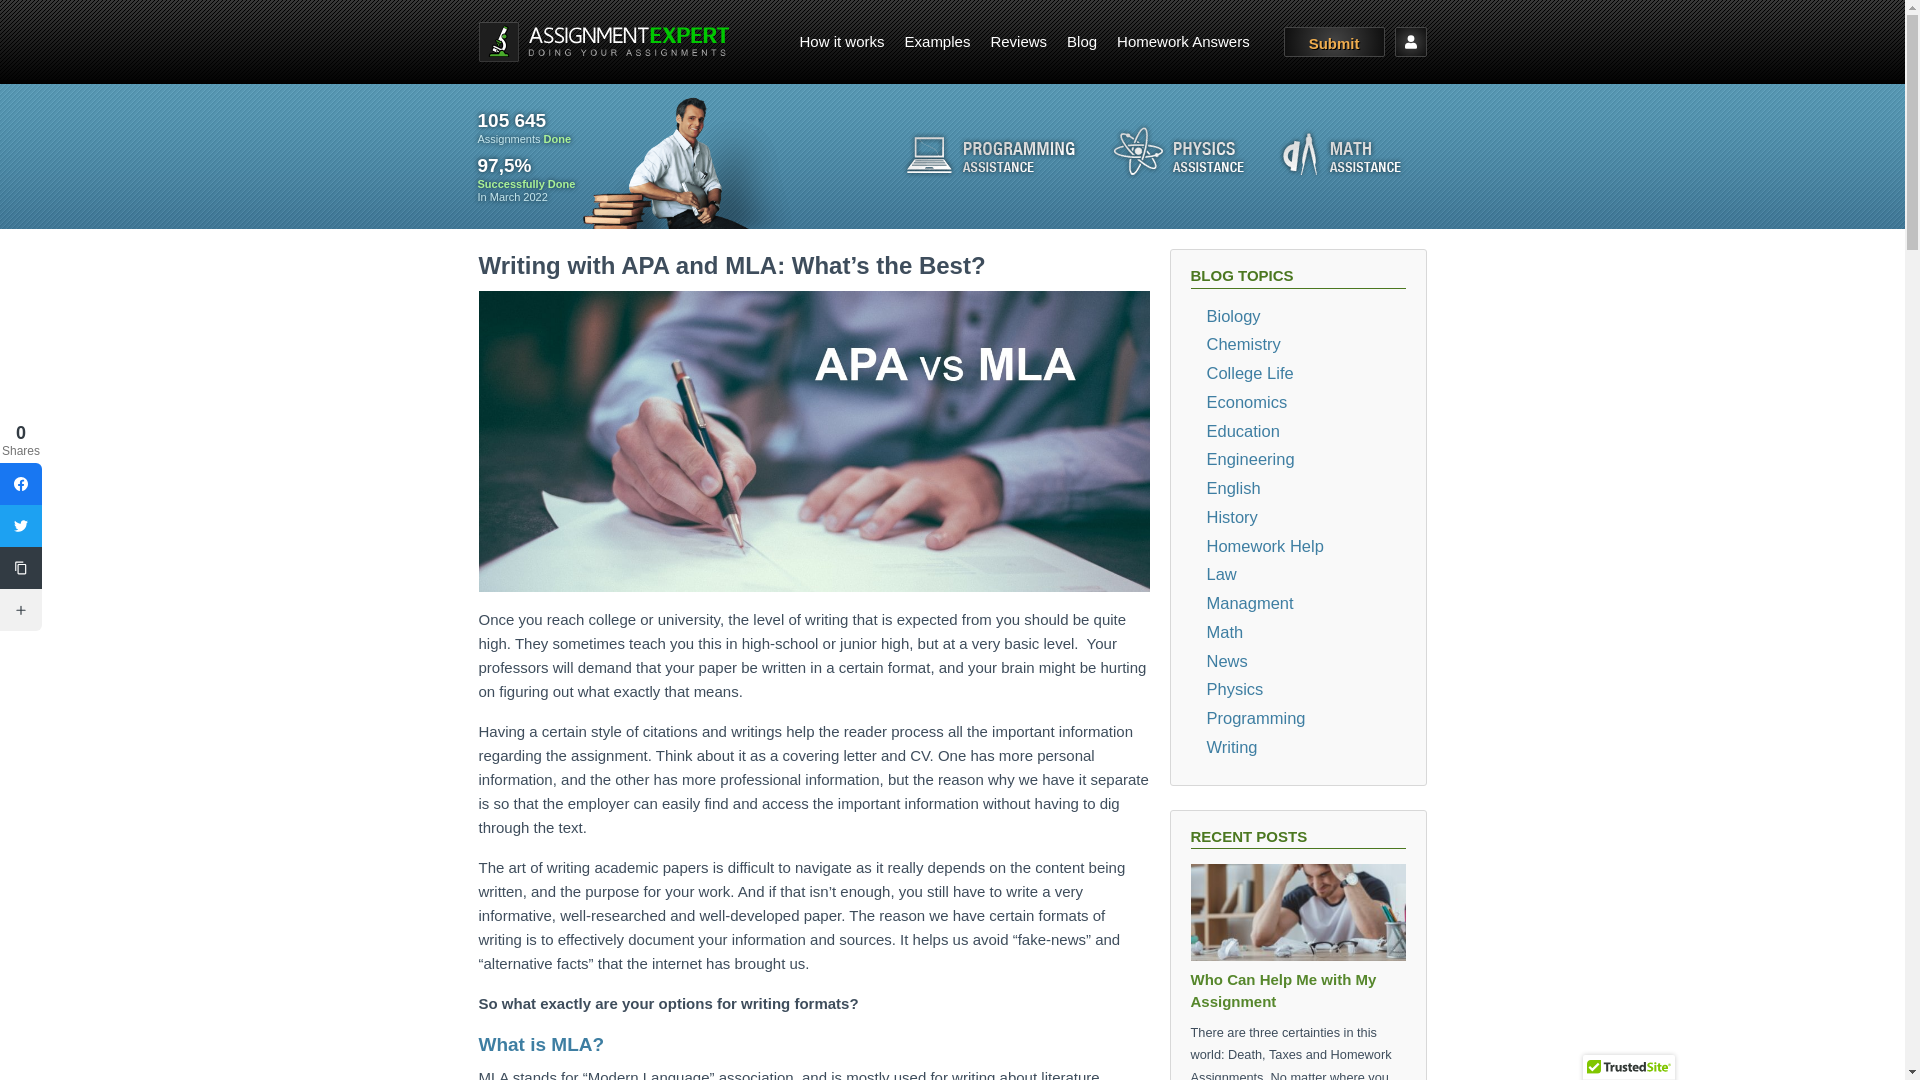 Image resolution: width=1920 pixels, height=1080 pixels. I want to click on Math help, so click(1342, 155).